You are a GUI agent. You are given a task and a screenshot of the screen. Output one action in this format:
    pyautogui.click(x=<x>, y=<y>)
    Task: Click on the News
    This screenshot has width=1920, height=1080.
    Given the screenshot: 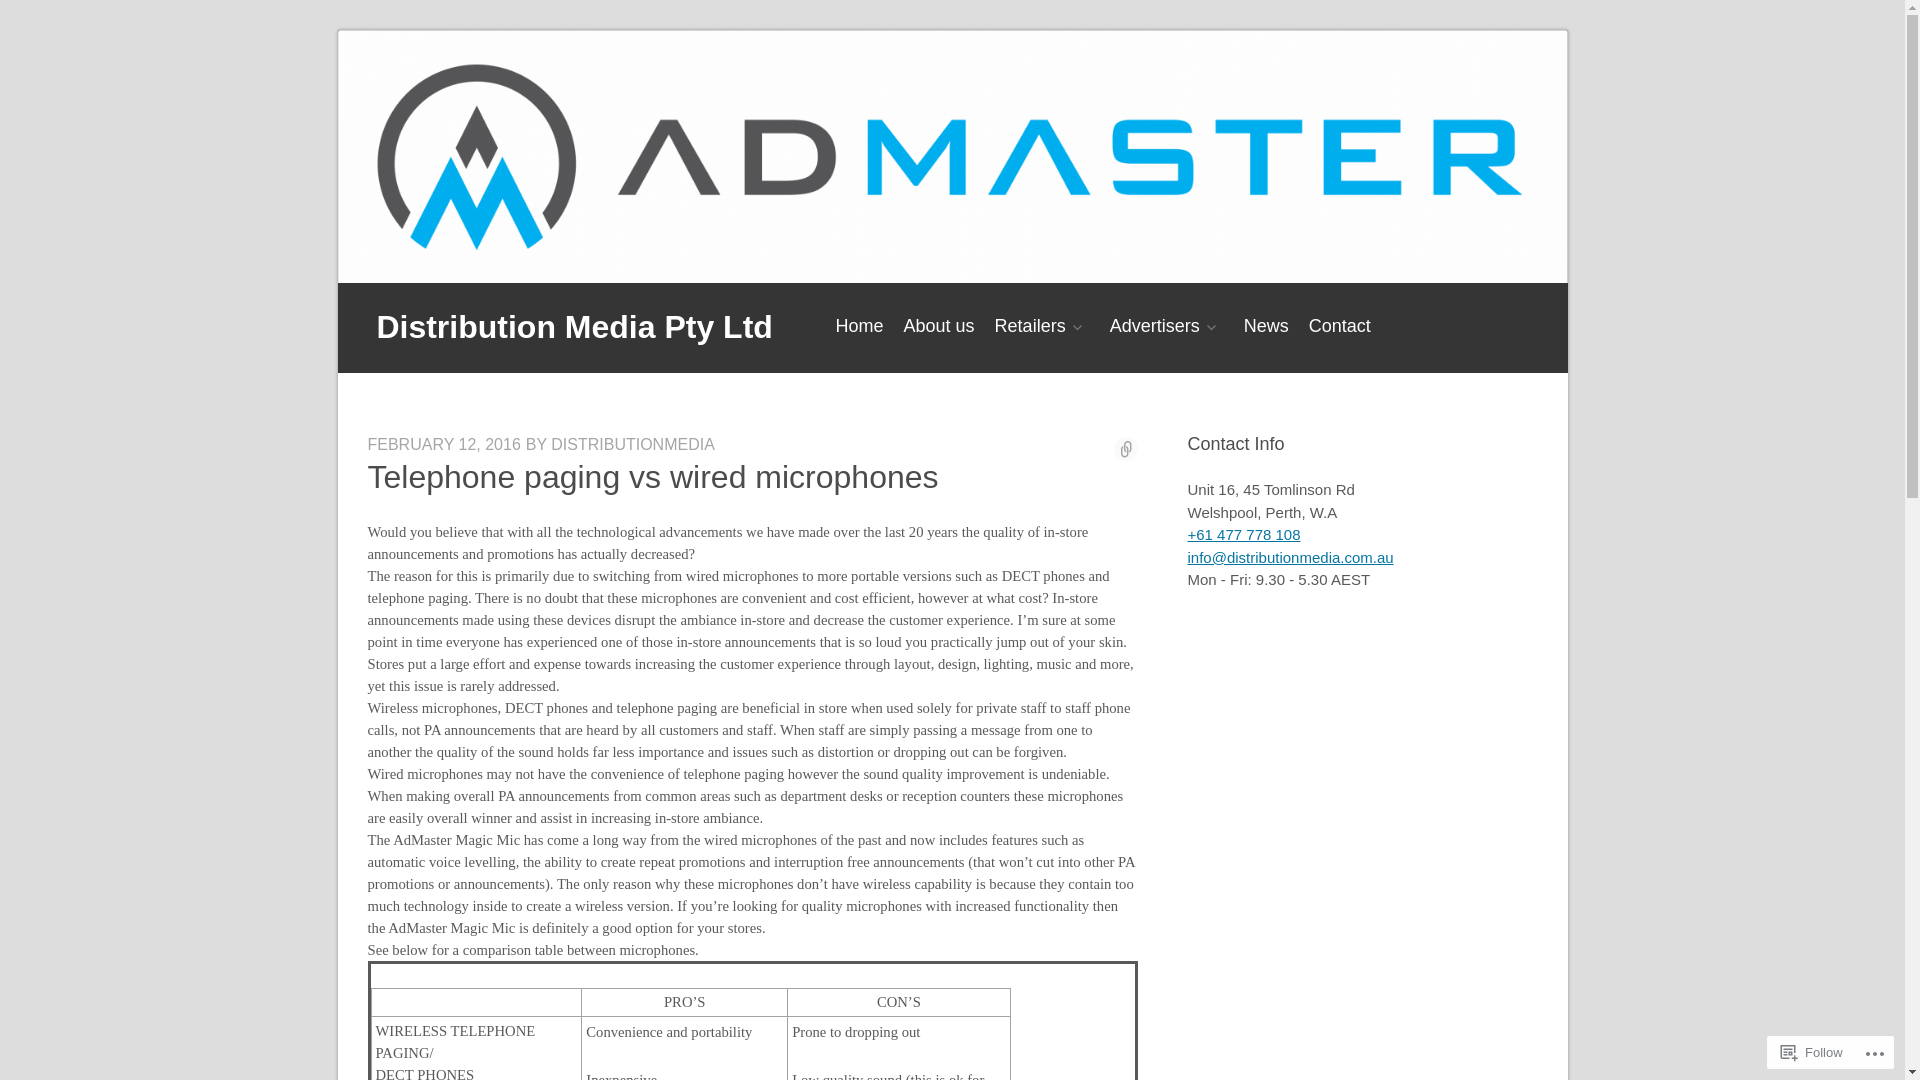 What is the action you would take?
    pyautogui.click(x=1266, y=326)
    